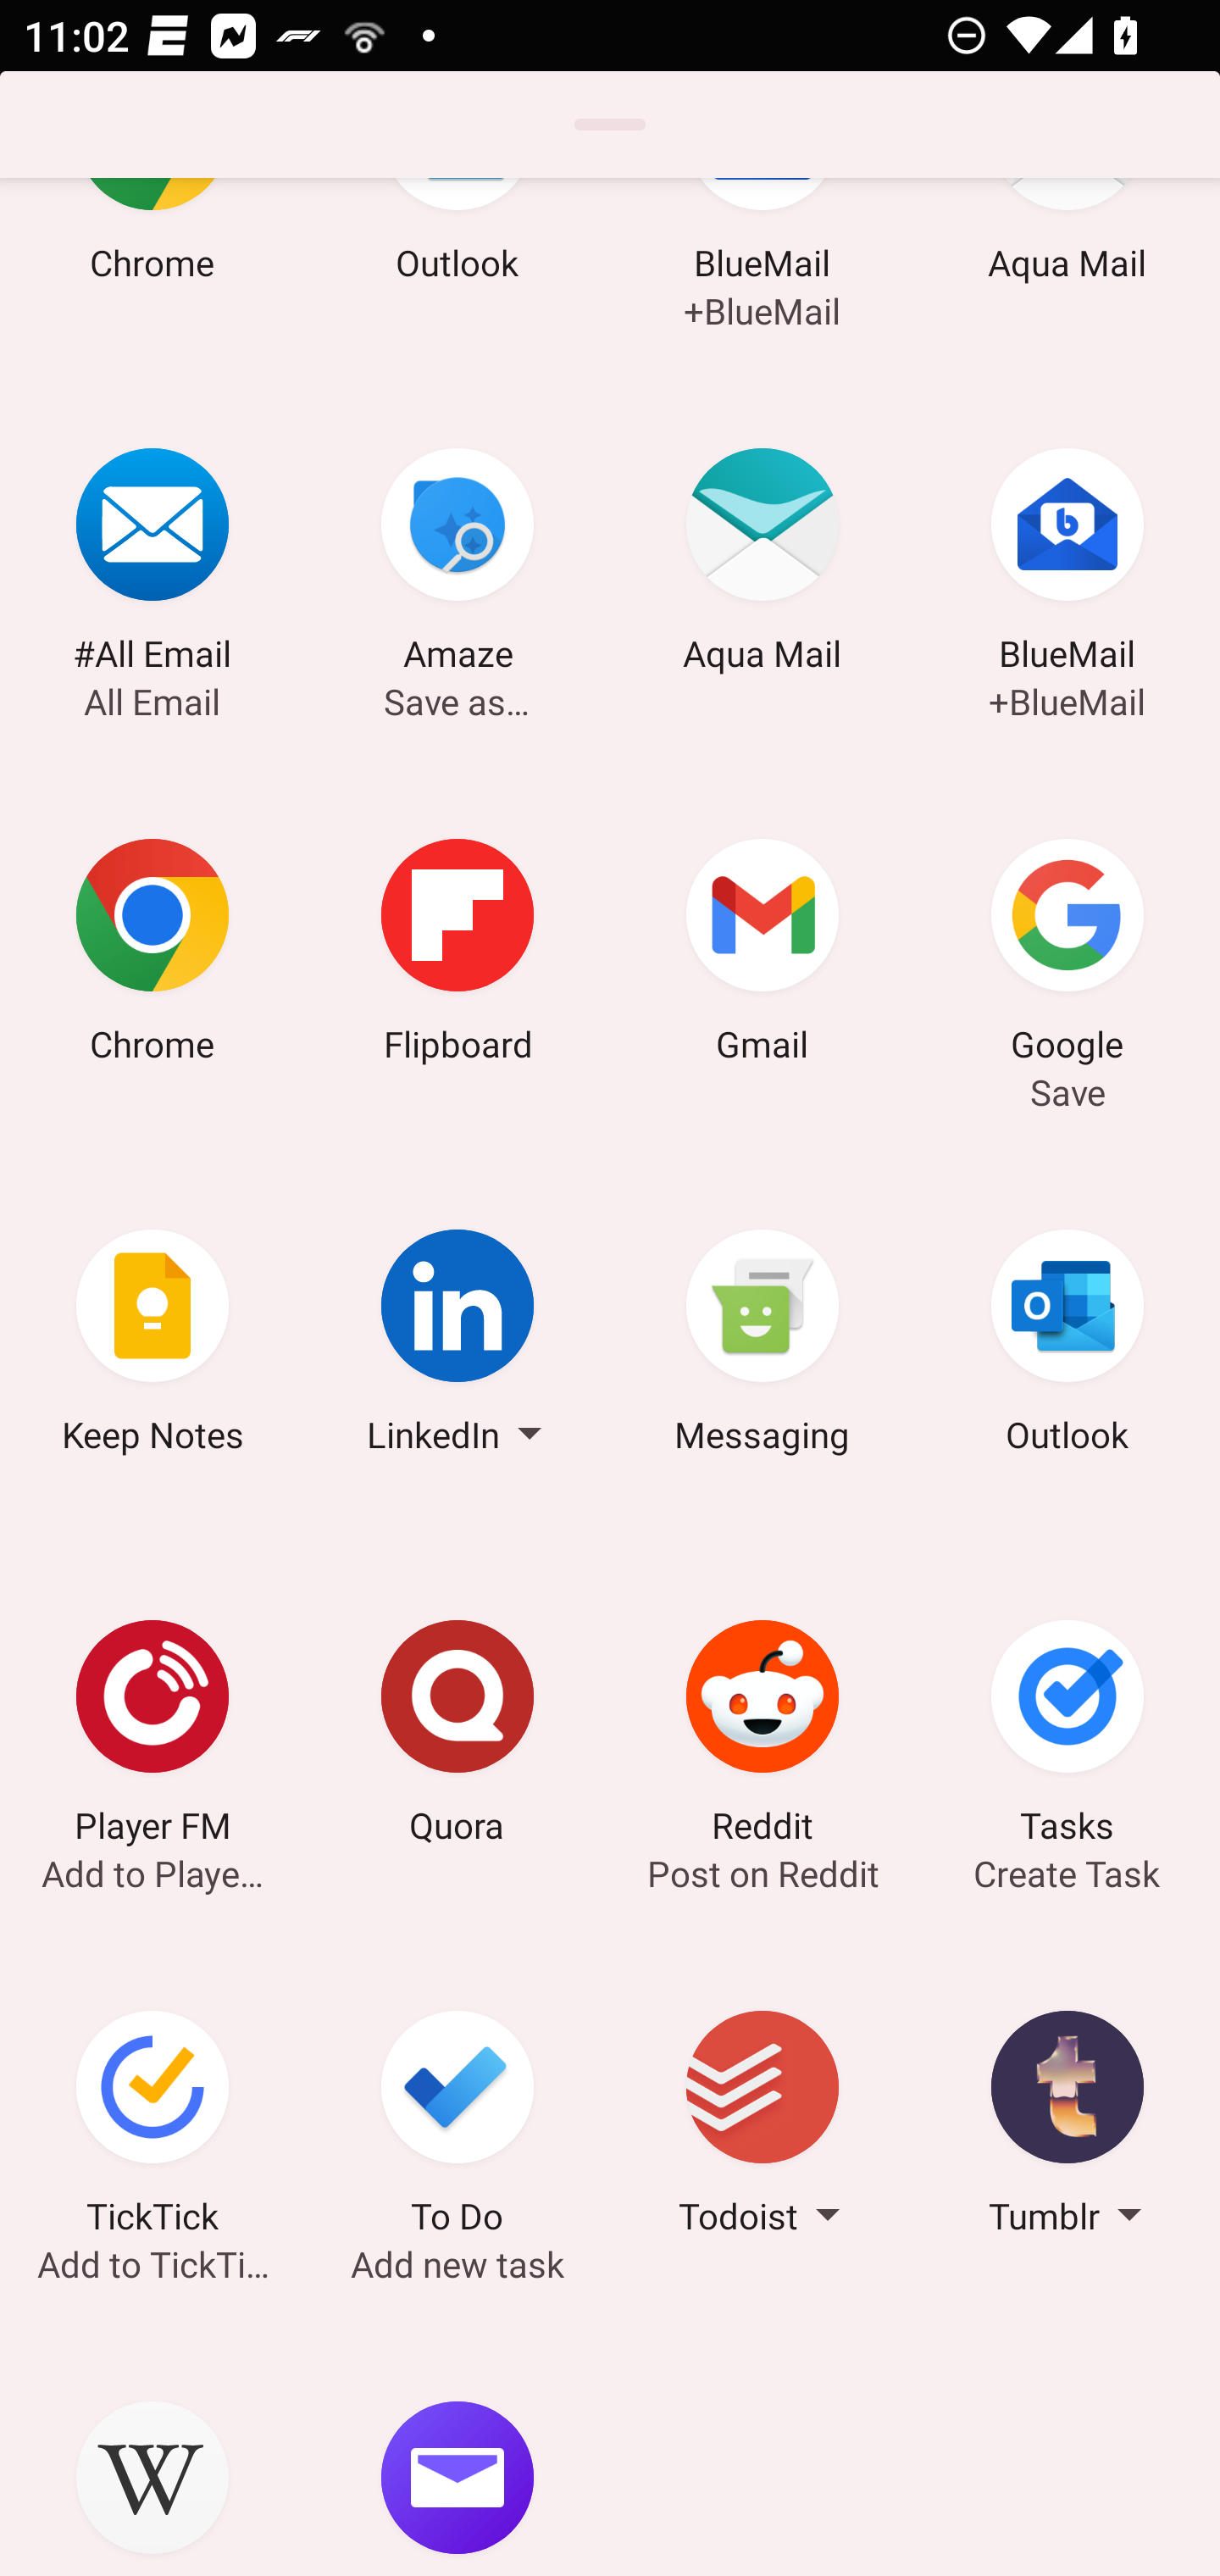 Image resolution: width=1220 pixels, height=2576 pixels. What do you see at coordinates (762, 1346) in the screenshot?
I see `Messaging` at bounding box center [762, 1346].